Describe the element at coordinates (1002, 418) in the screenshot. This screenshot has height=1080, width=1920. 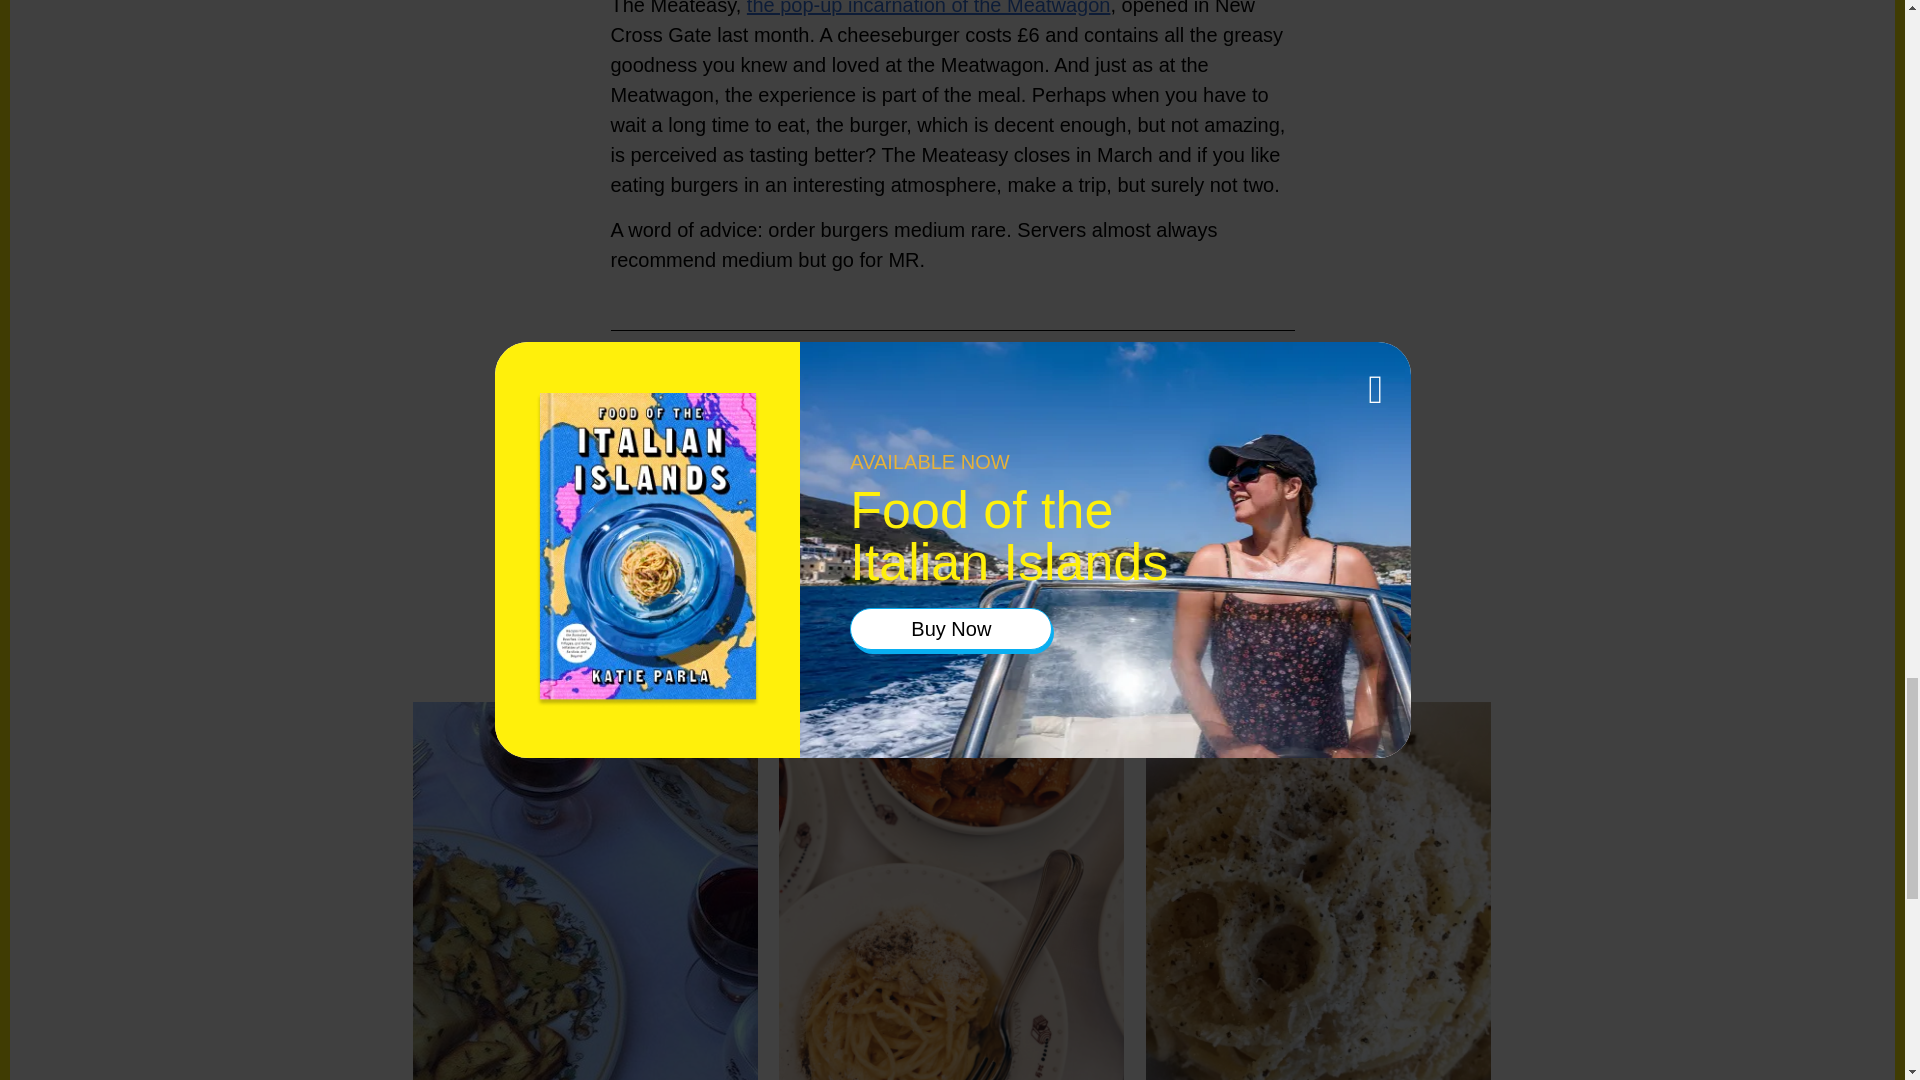
I see `CULTURE` at that location.